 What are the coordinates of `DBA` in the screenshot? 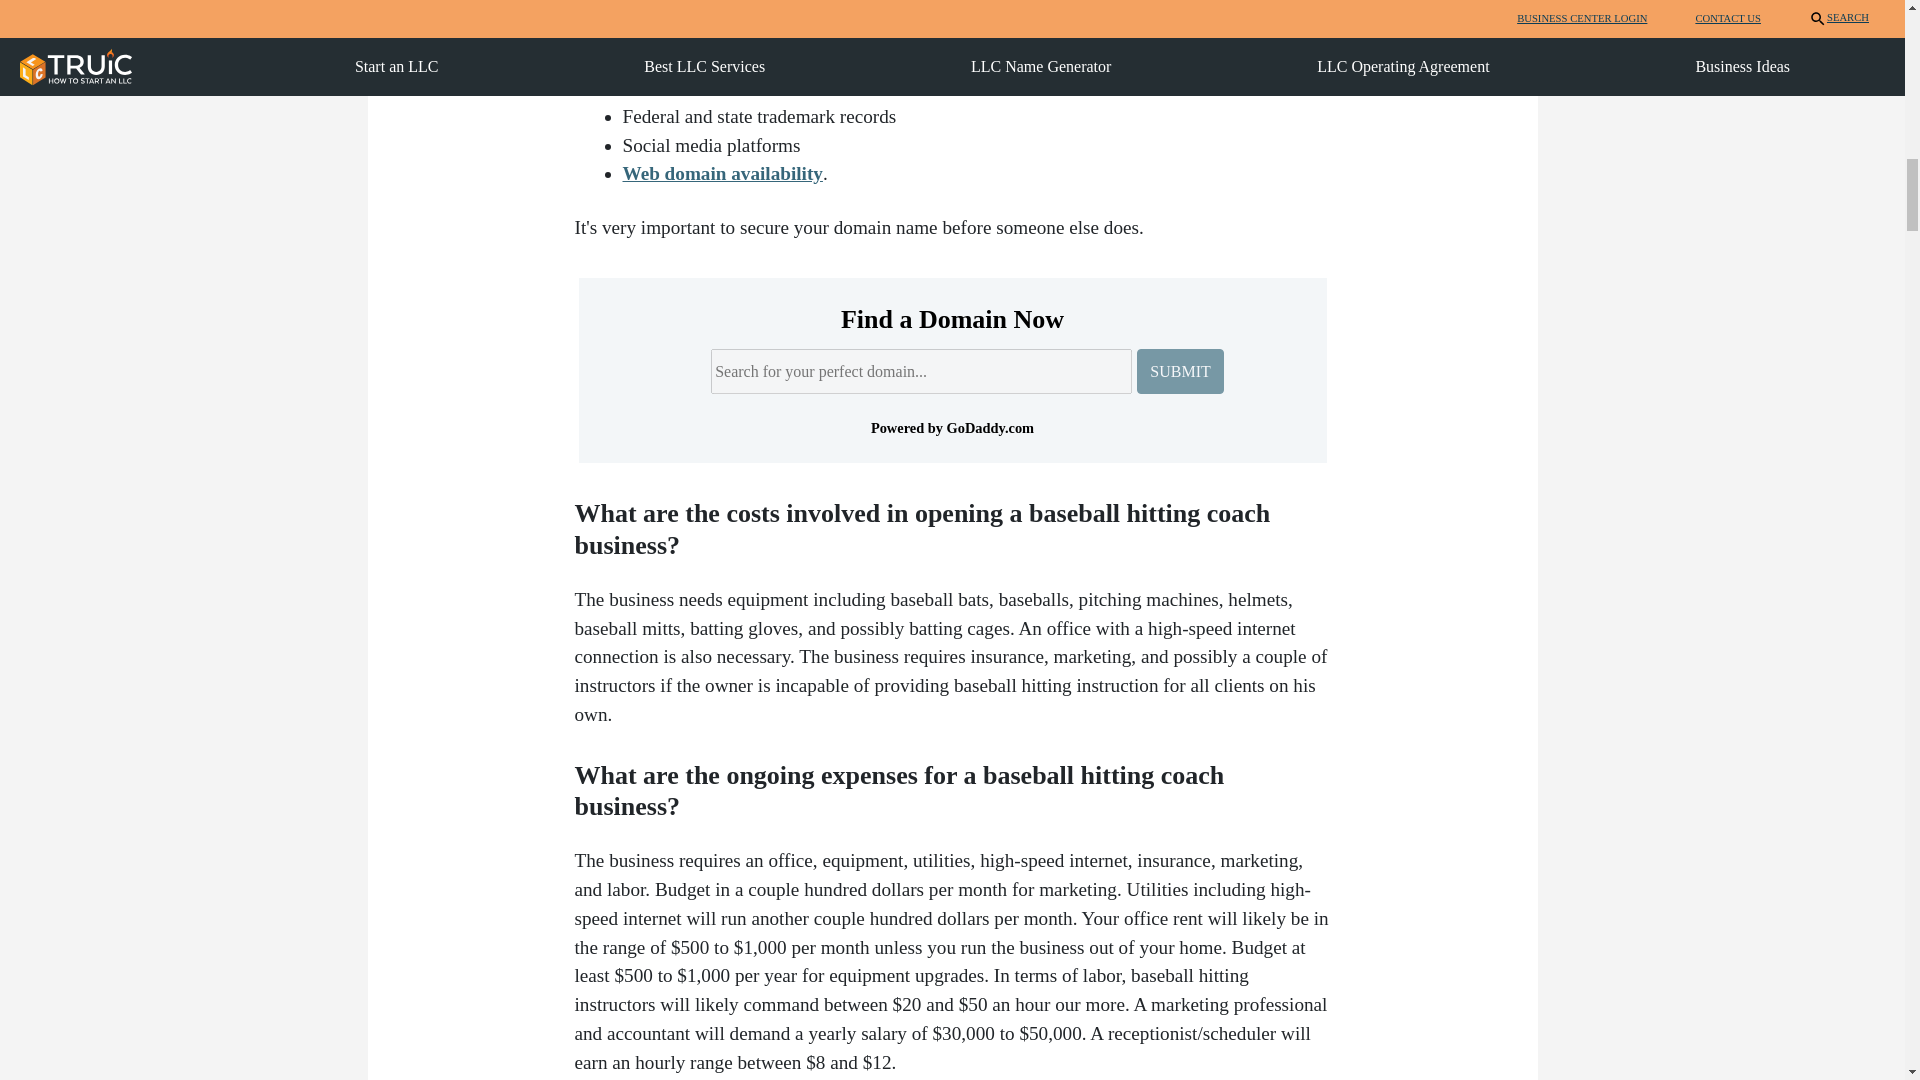 It's located at (794, 2).